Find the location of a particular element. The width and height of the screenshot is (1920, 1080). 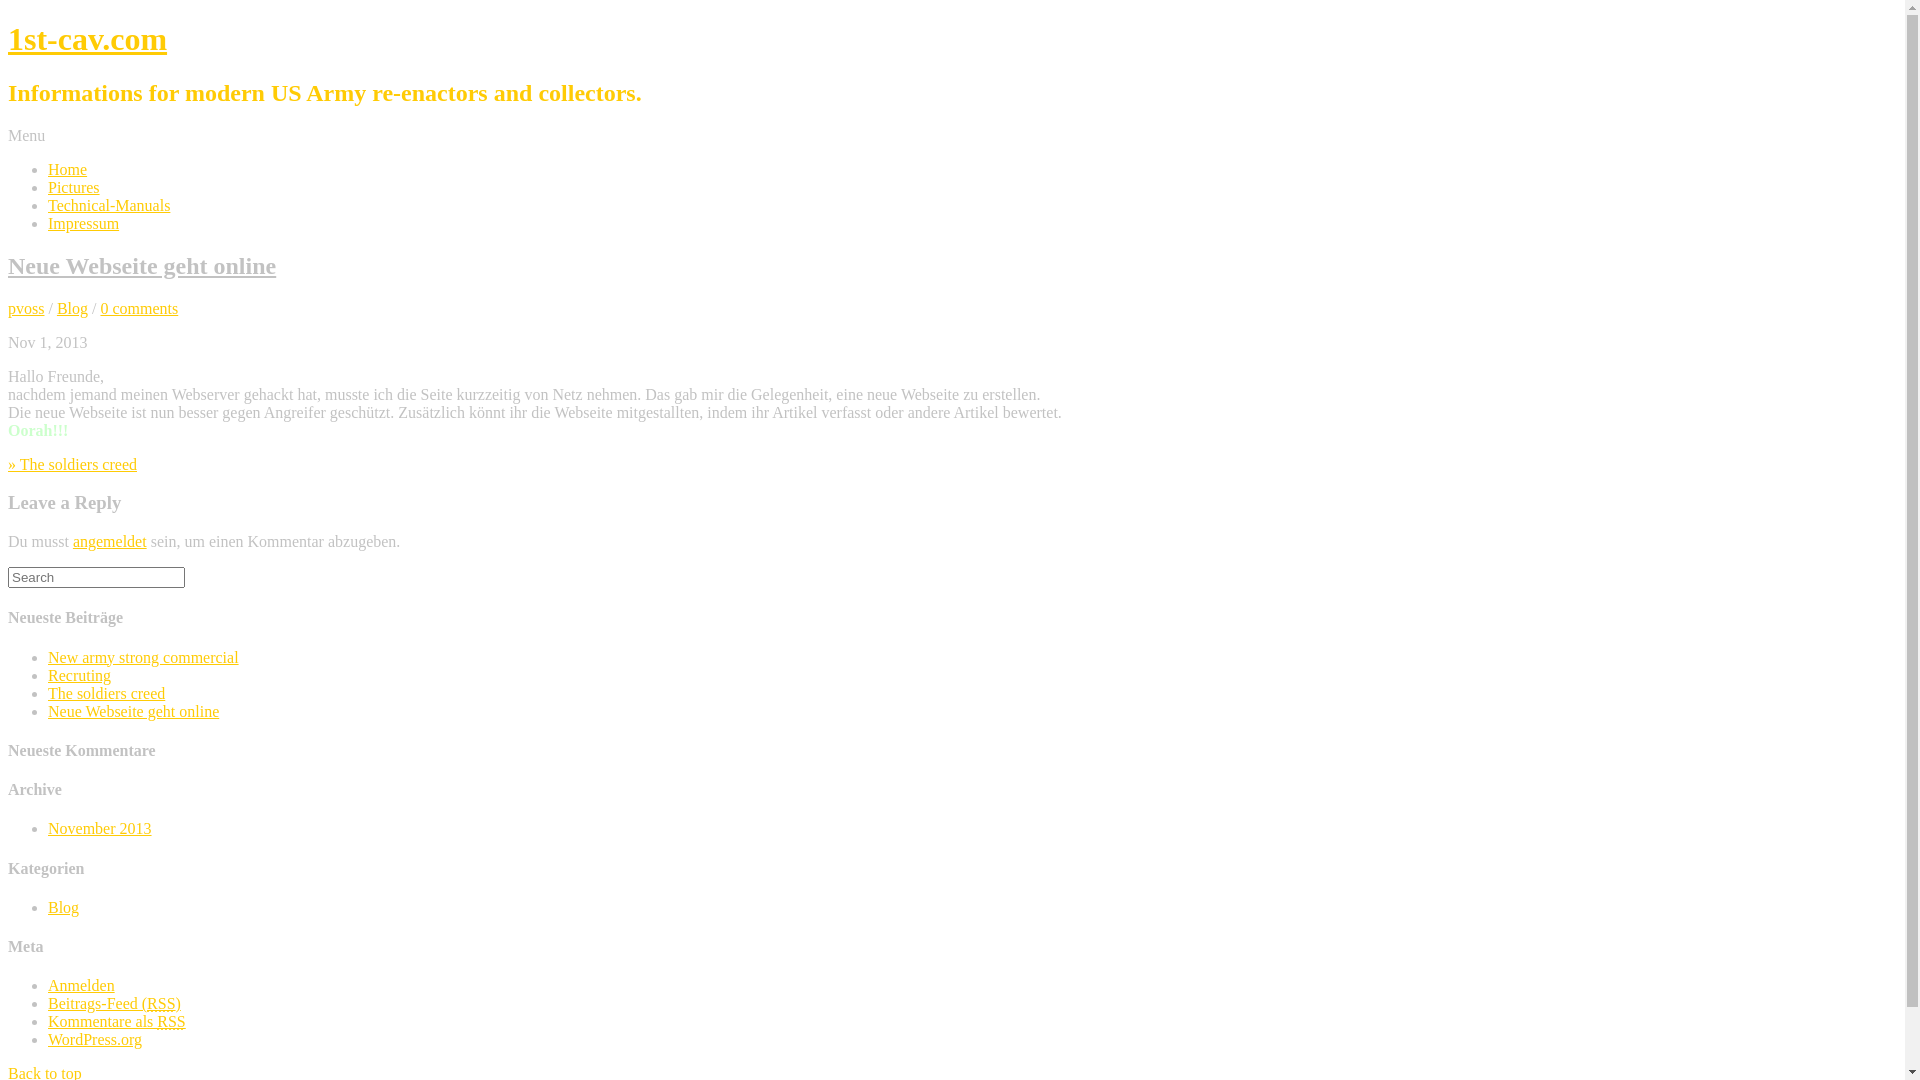

Technical-Manuals is located at coordinates (109, 206).